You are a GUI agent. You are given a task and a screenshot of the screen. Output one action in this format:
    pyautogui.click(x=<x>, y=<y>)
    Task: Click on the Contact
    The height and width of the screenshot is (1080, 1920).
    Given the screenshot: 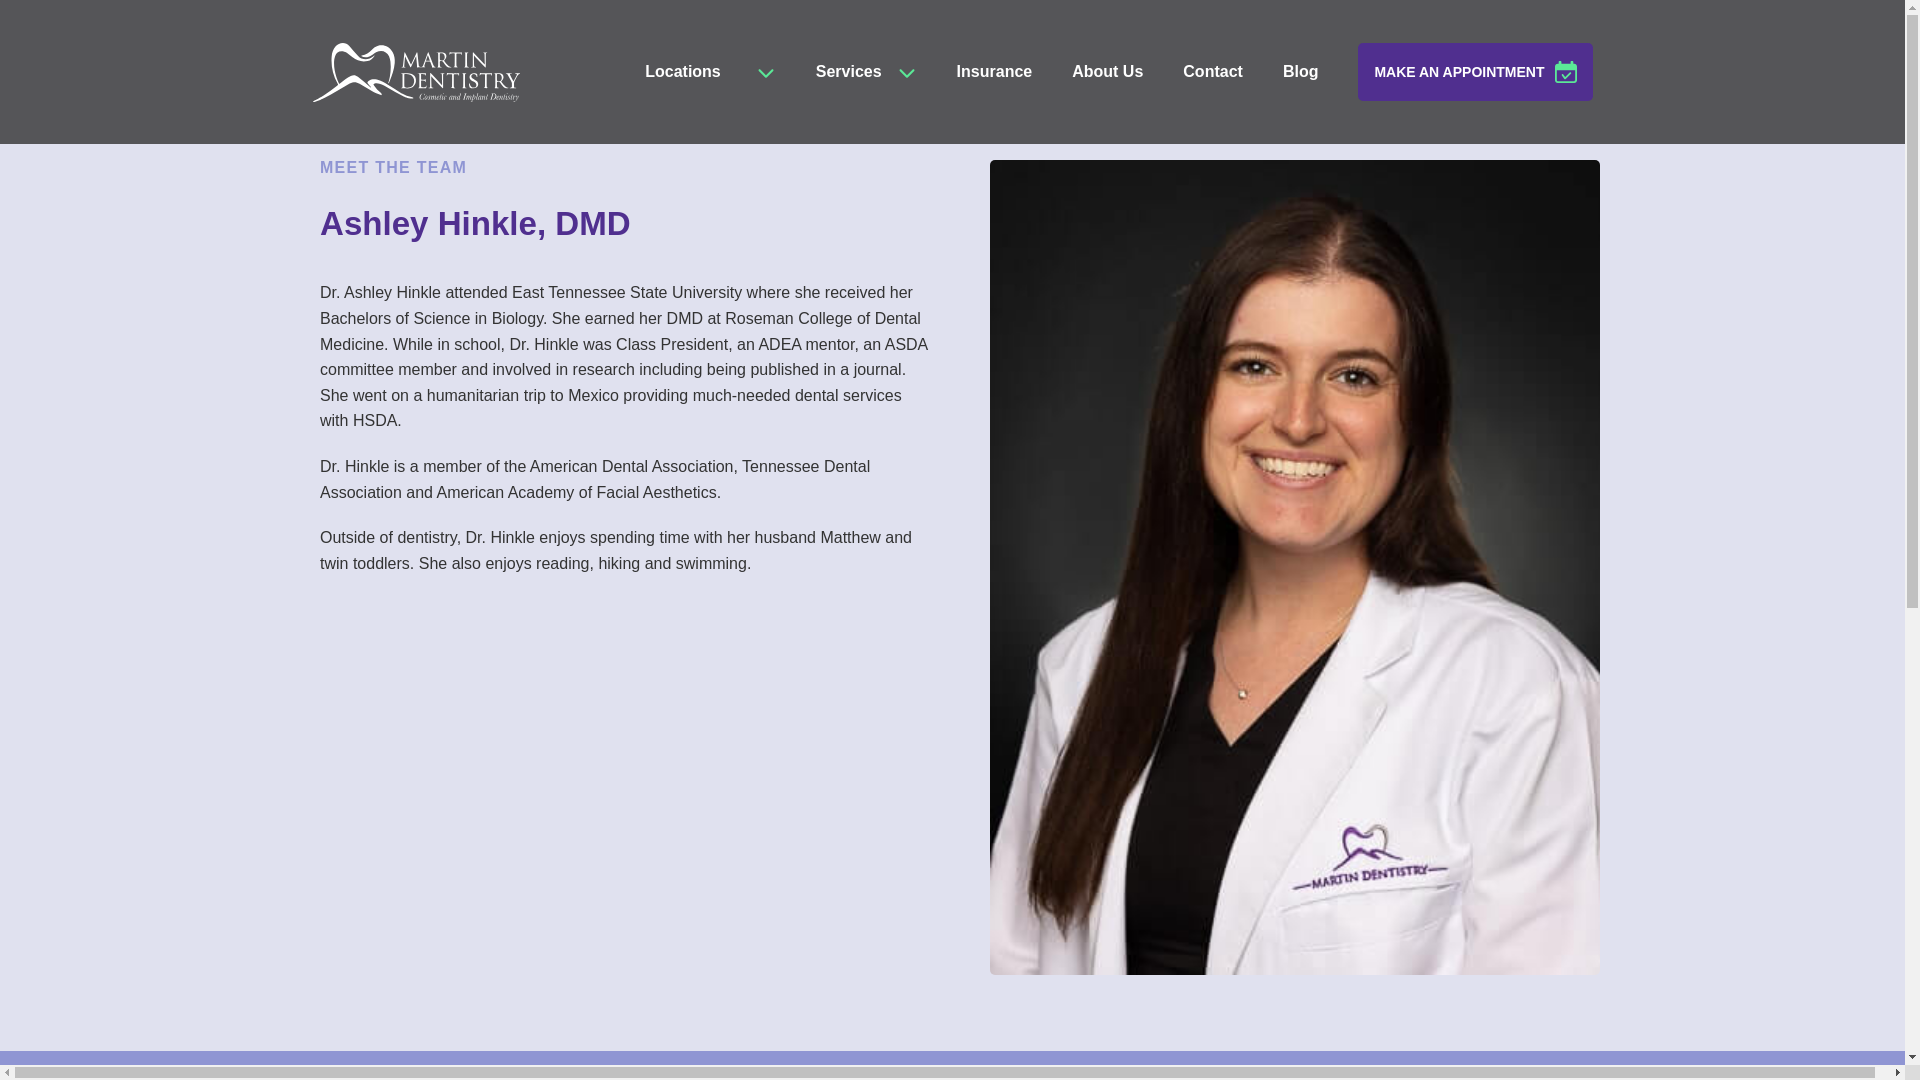 What is the action you would take?
    pyautogui.click(x=1213, y=72)
    